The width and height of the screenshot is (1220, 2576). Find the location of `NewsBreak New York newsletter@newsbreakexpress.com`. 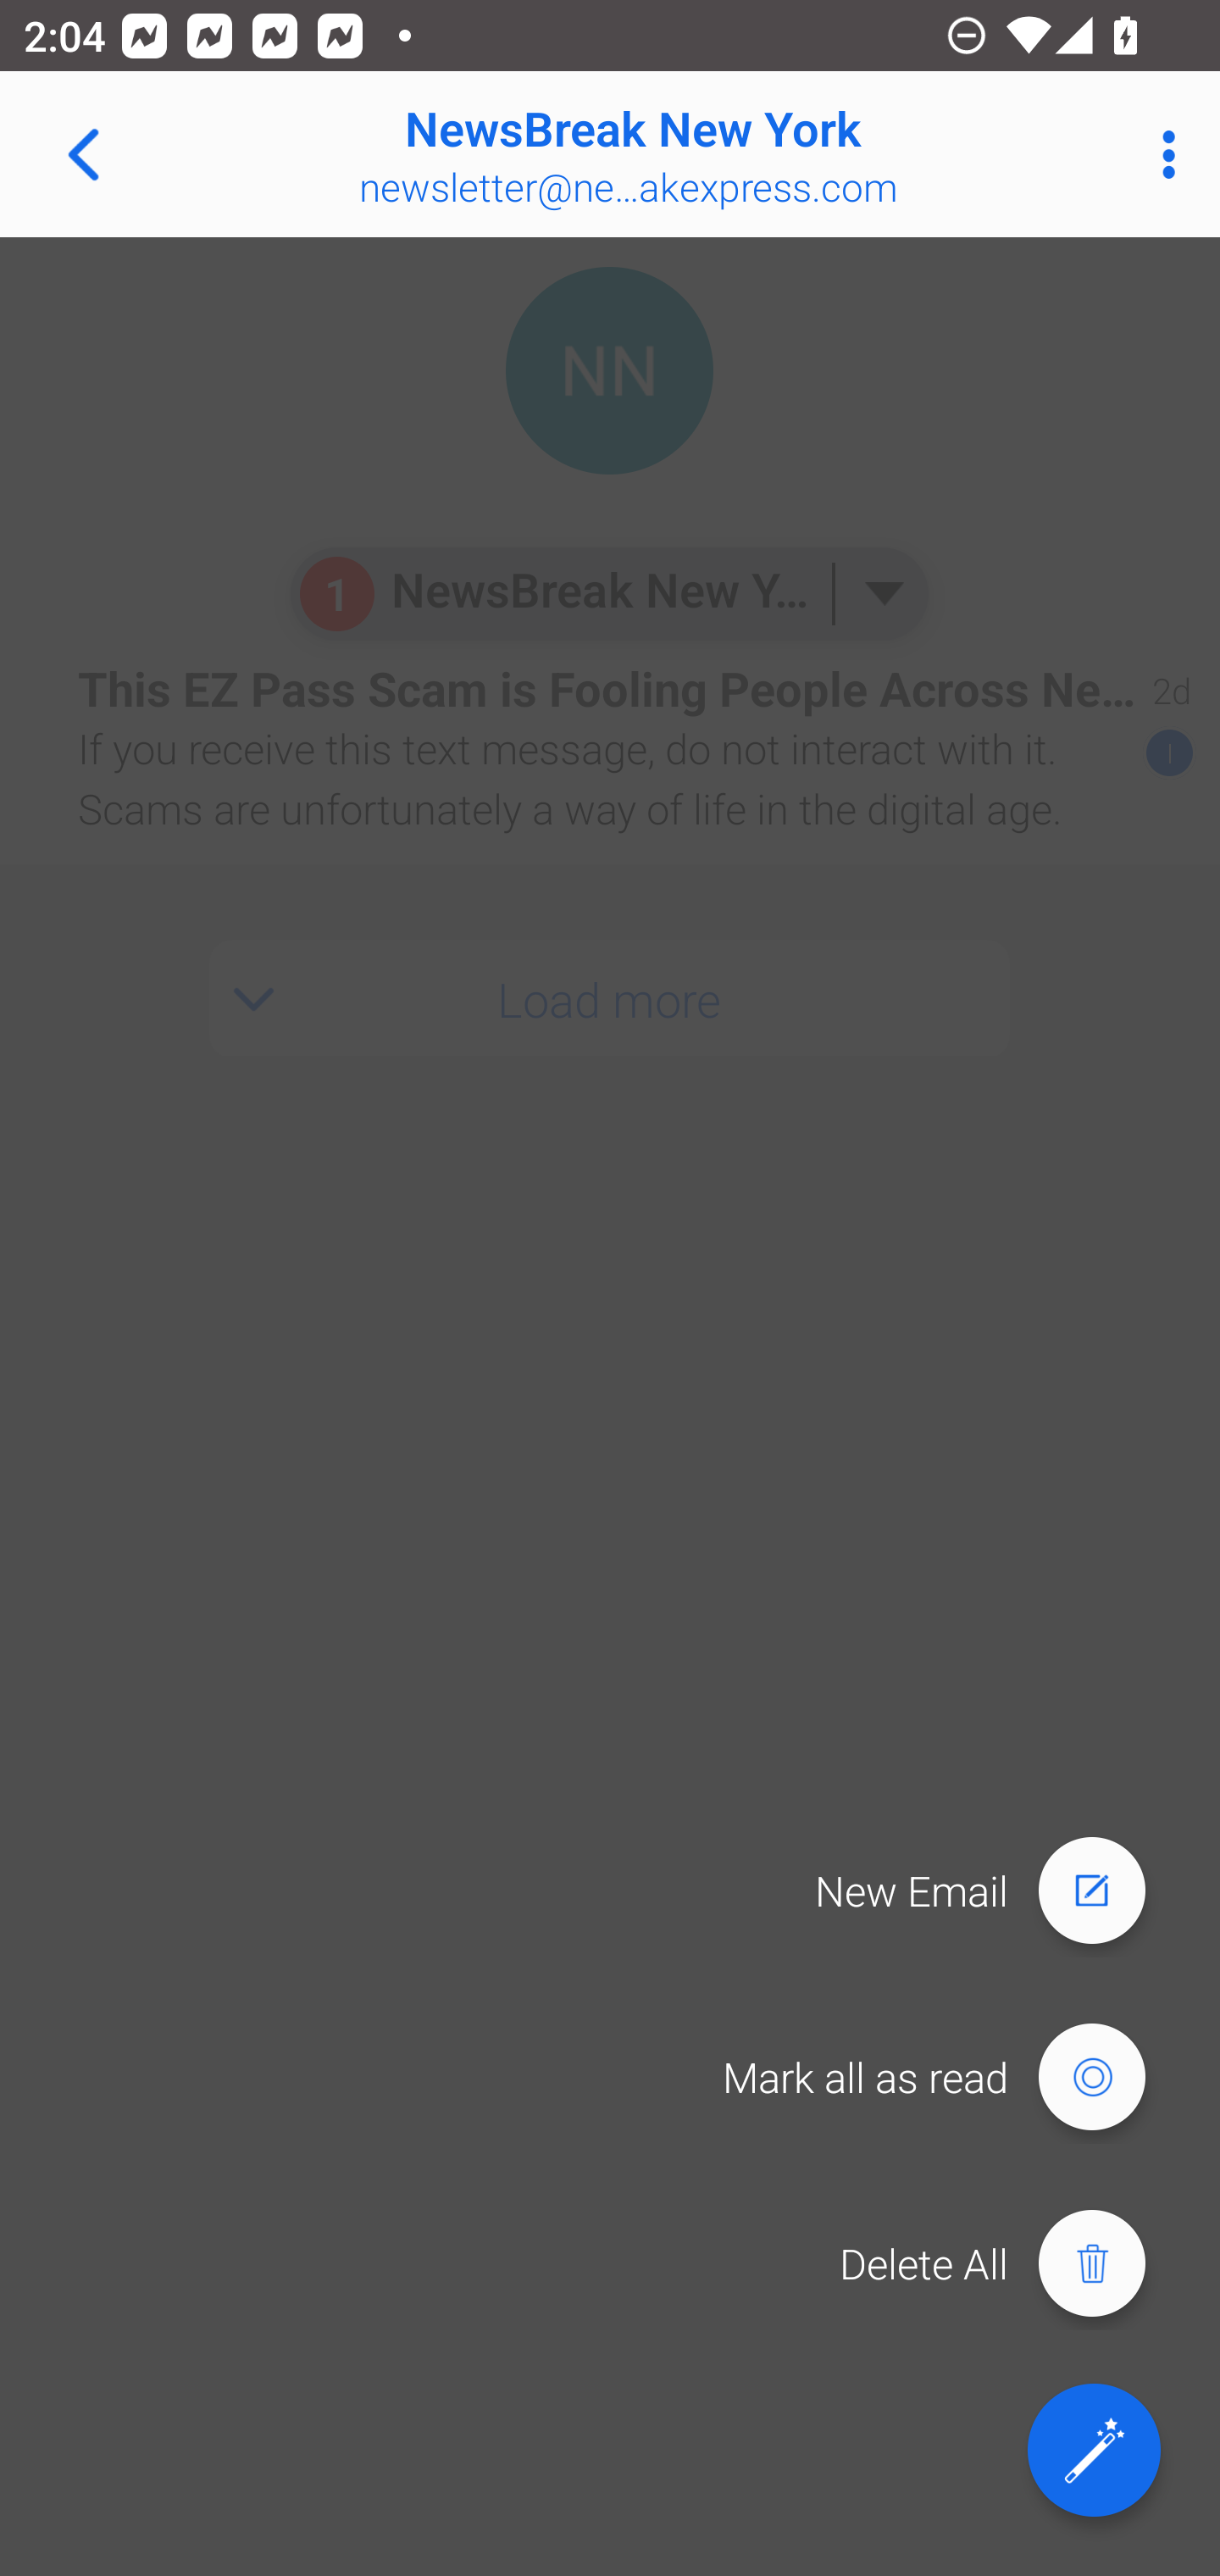

NewsBreak New York newsletter@newsbreakexpress.com is located at coordinates (717, 154).